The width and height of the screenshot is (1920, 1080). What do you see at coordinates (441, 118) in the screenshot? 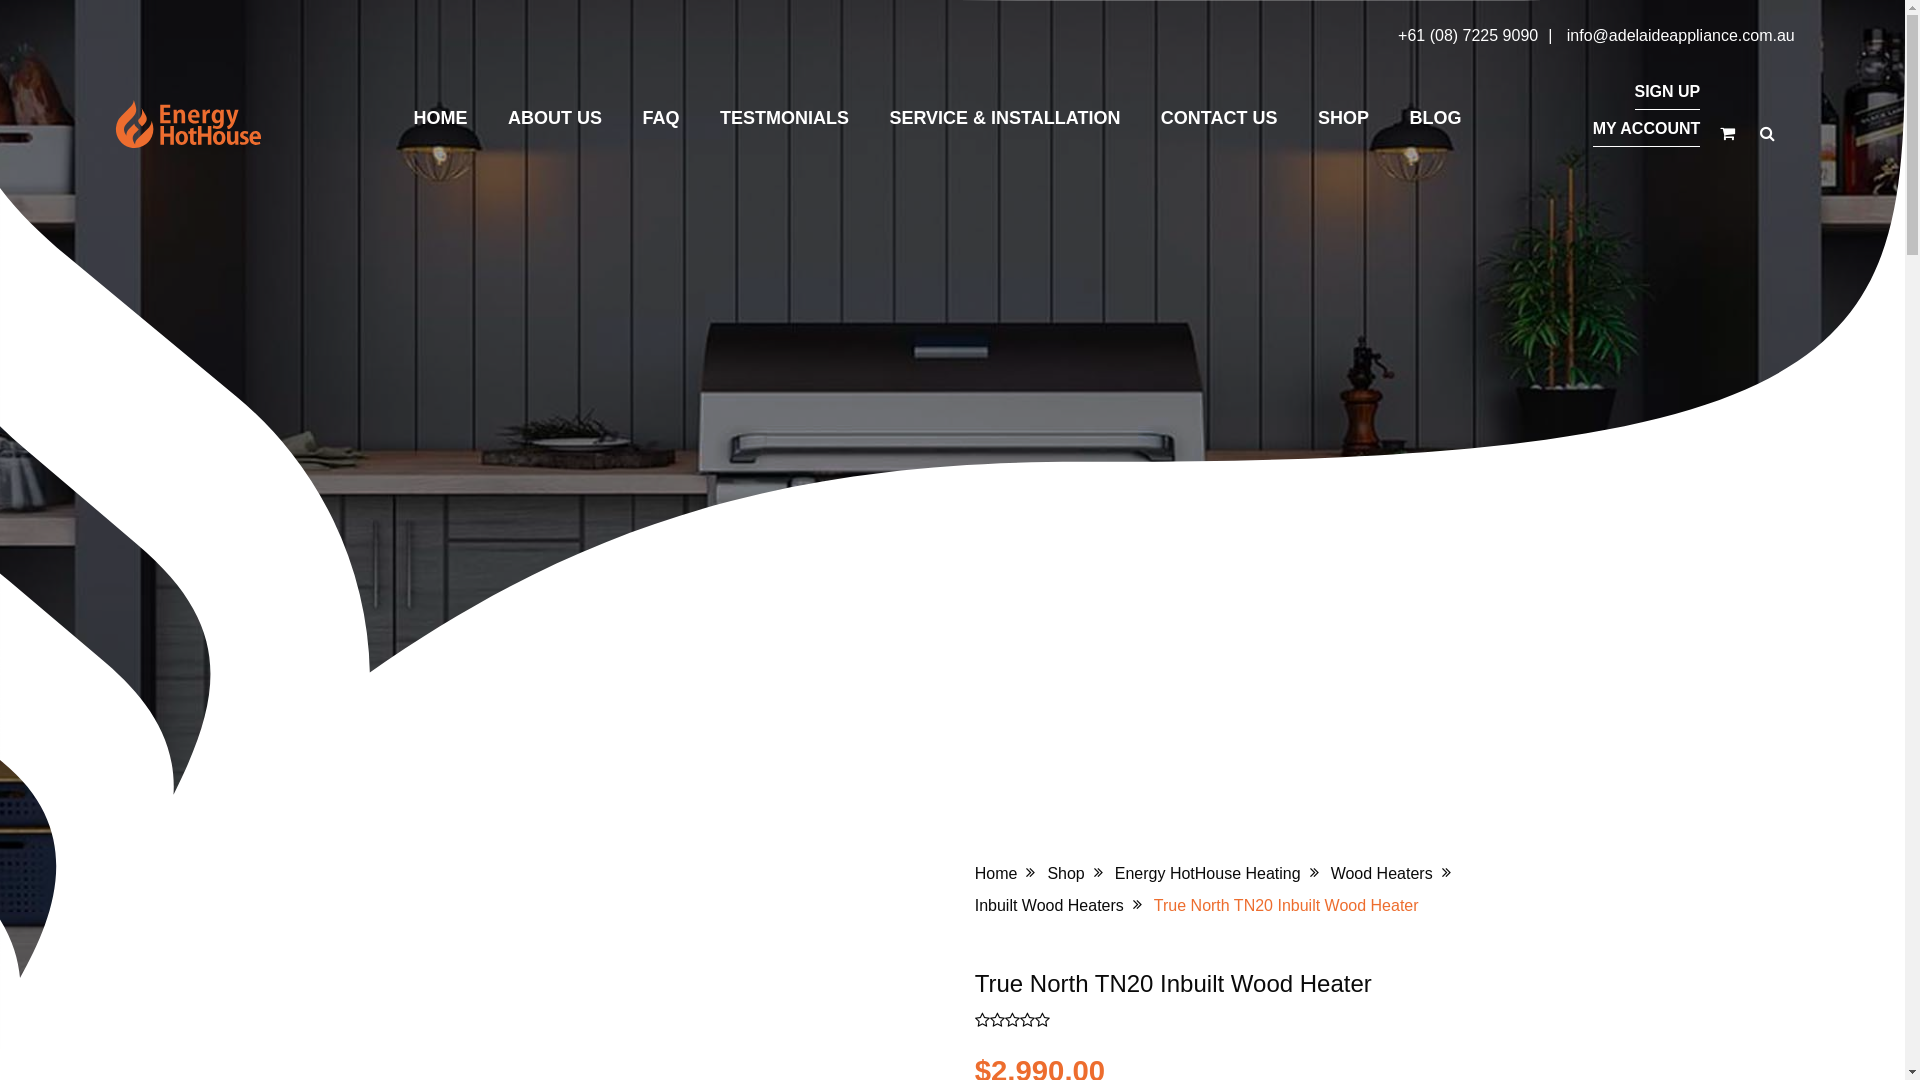
I see `HOME` at bounding box center [441, 118].